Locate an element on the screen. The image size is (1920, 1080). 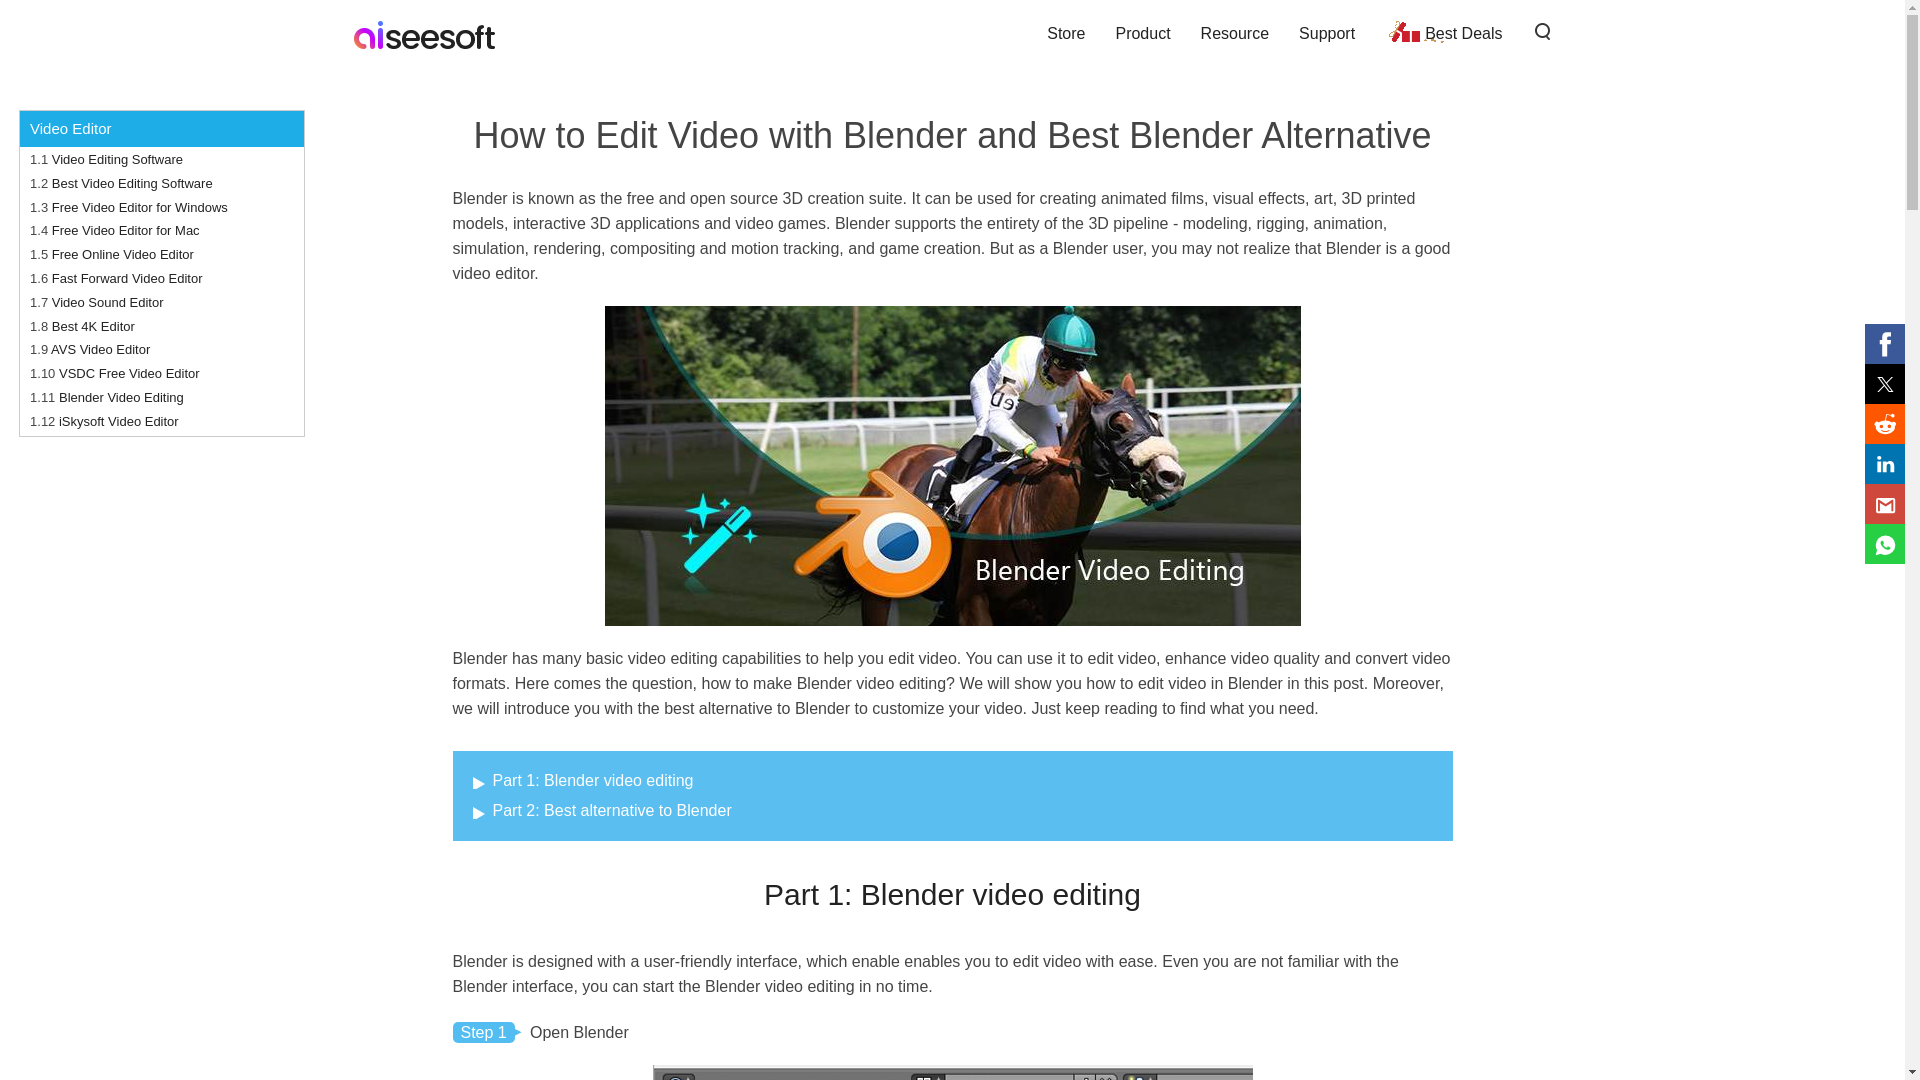
iSkysoft Video Editor is located at coordinates (118, 420).